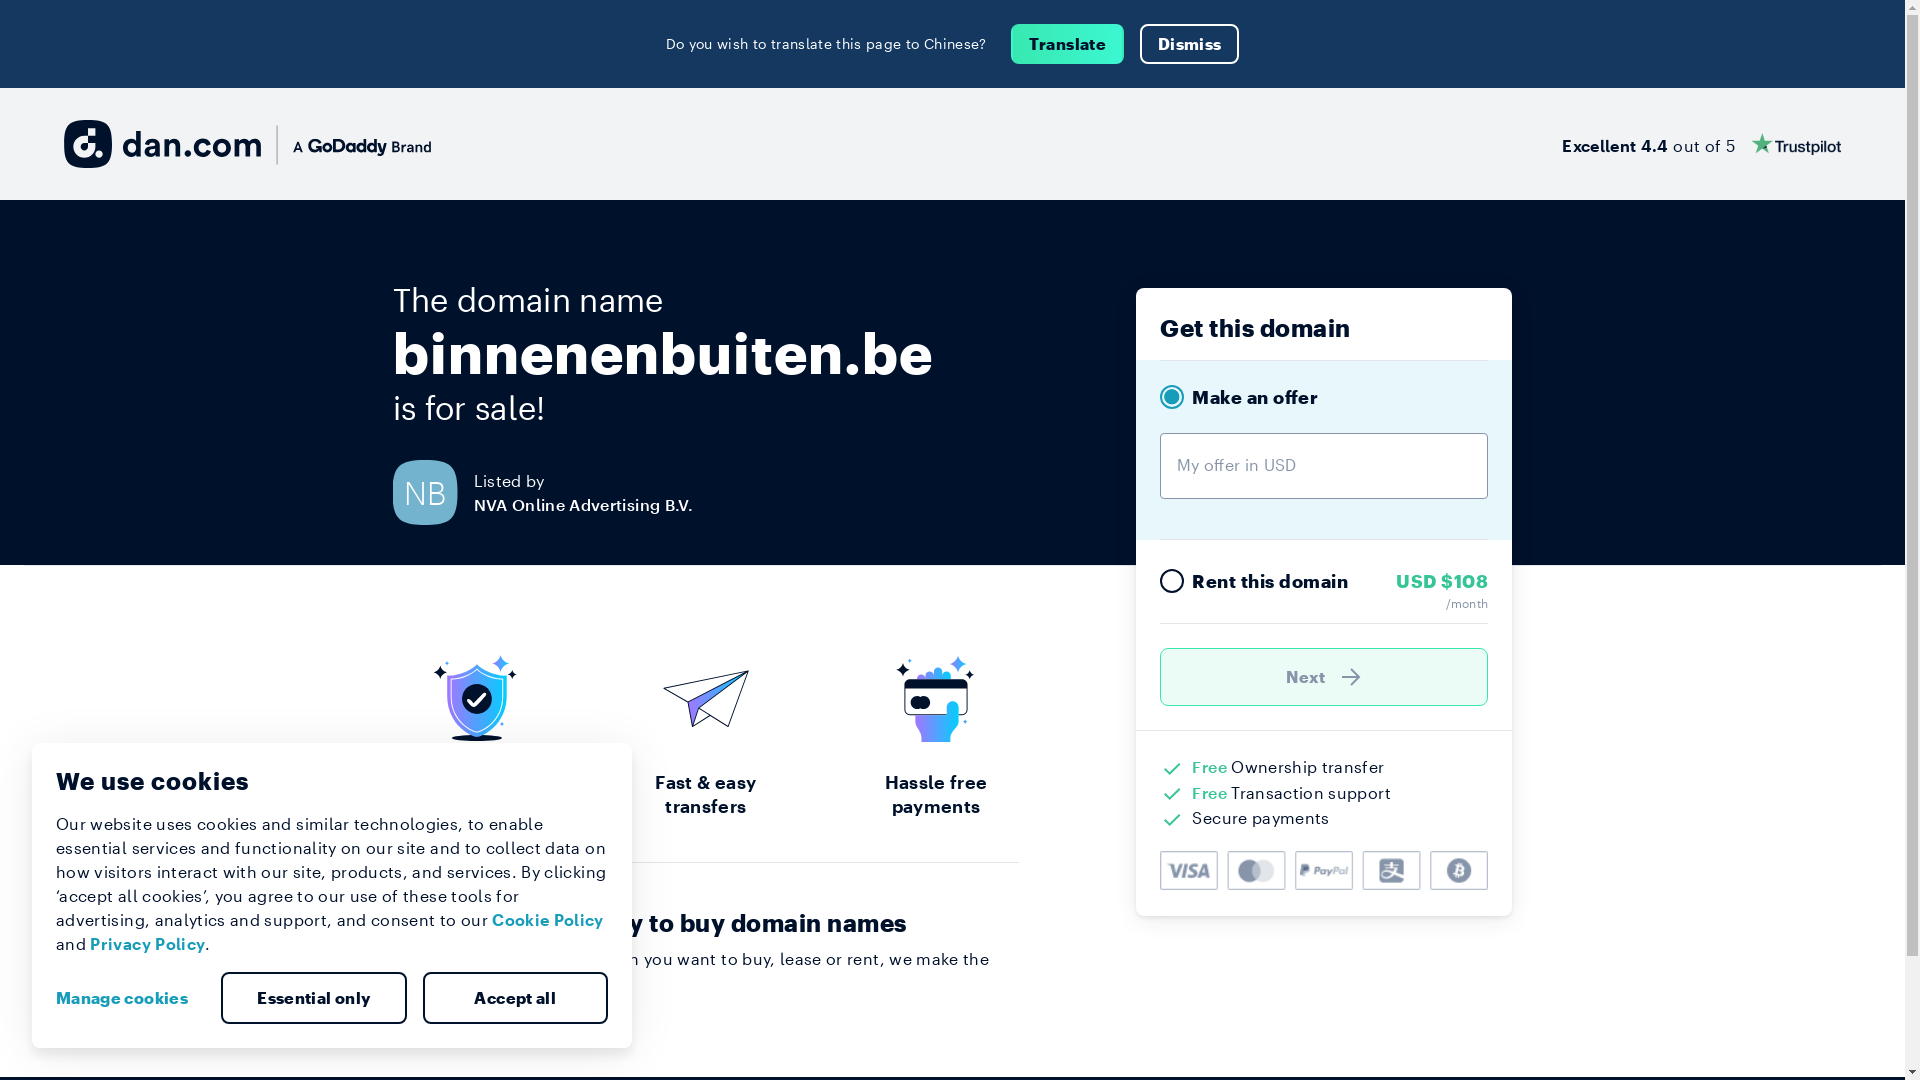  Describe the element at coordinates (548, 920) in the screenshot. I see `Cookie Policy` at that location.